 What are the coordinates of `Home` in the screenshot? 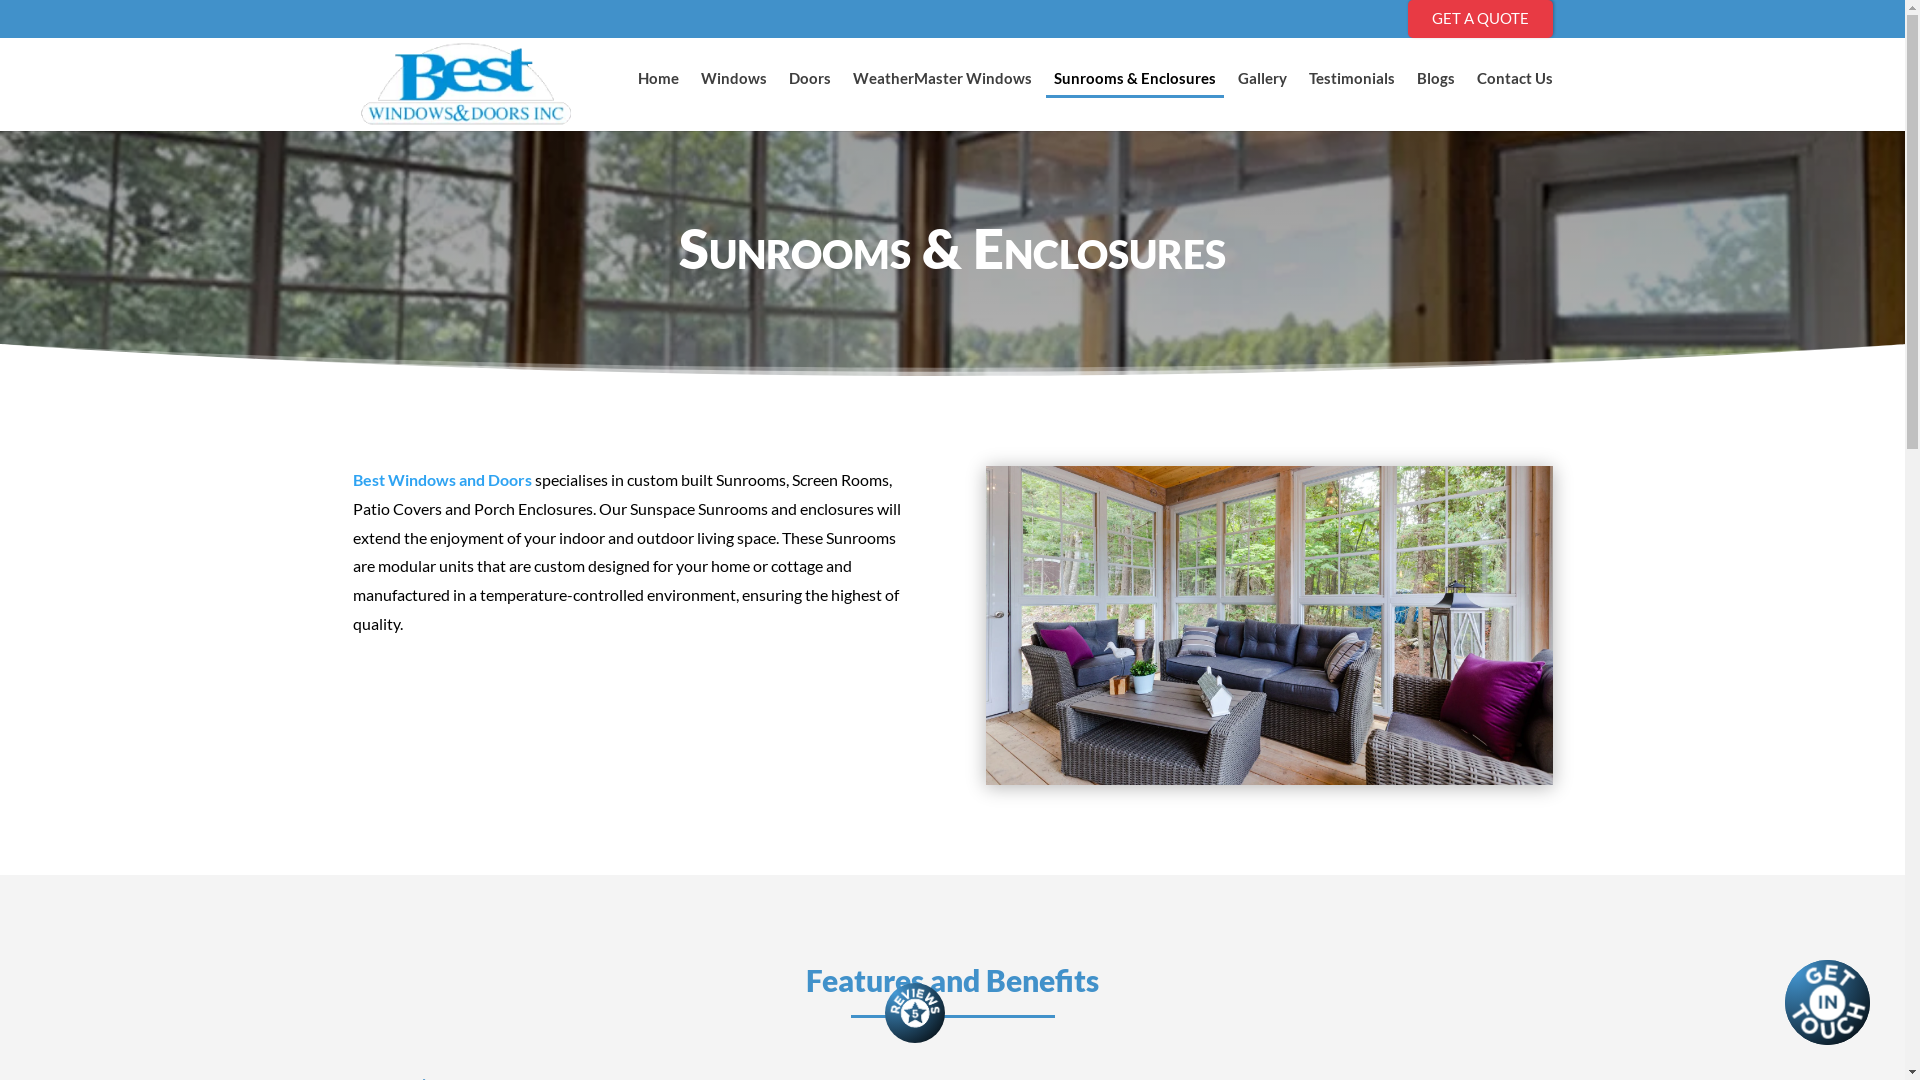 It's located at (658, 94).